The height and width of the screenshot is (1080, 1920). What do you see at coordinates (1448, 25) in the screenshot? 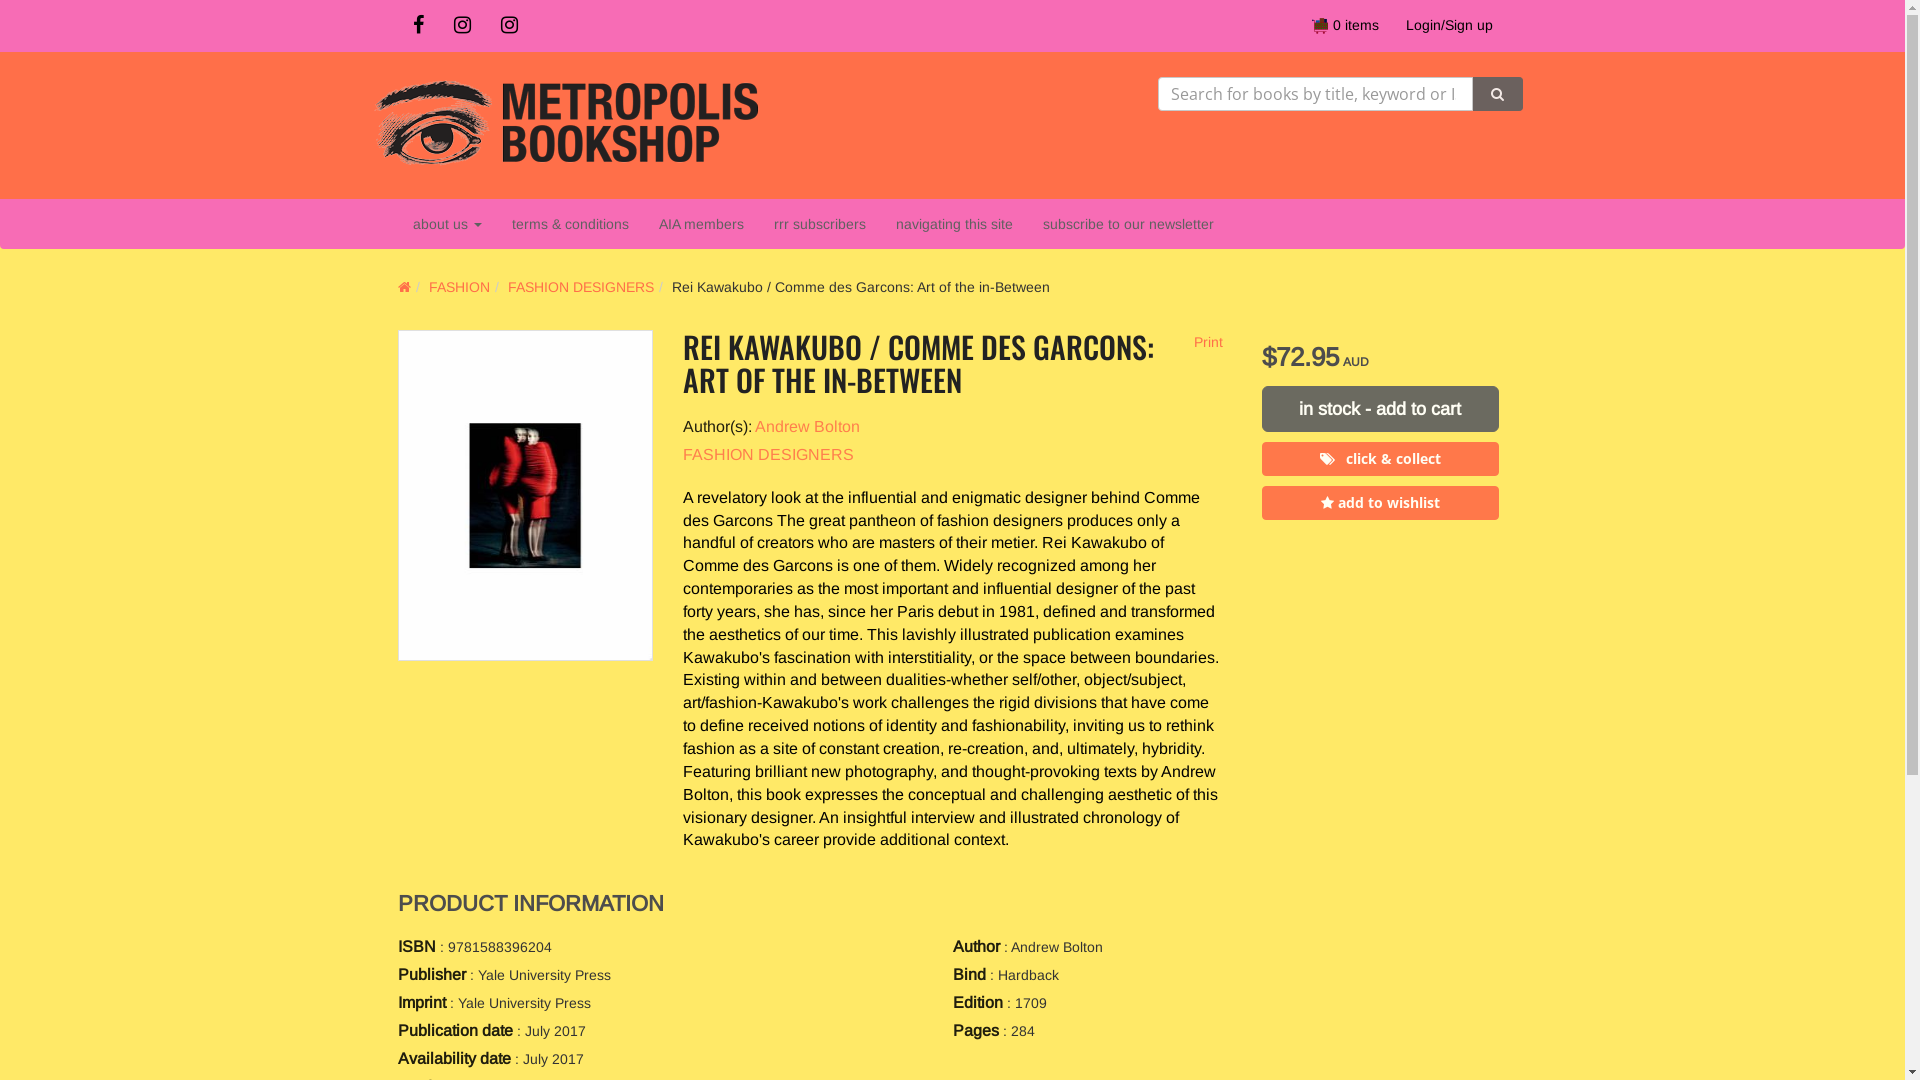
I see `Login/Sign up` at bounding box center [1448, 25].